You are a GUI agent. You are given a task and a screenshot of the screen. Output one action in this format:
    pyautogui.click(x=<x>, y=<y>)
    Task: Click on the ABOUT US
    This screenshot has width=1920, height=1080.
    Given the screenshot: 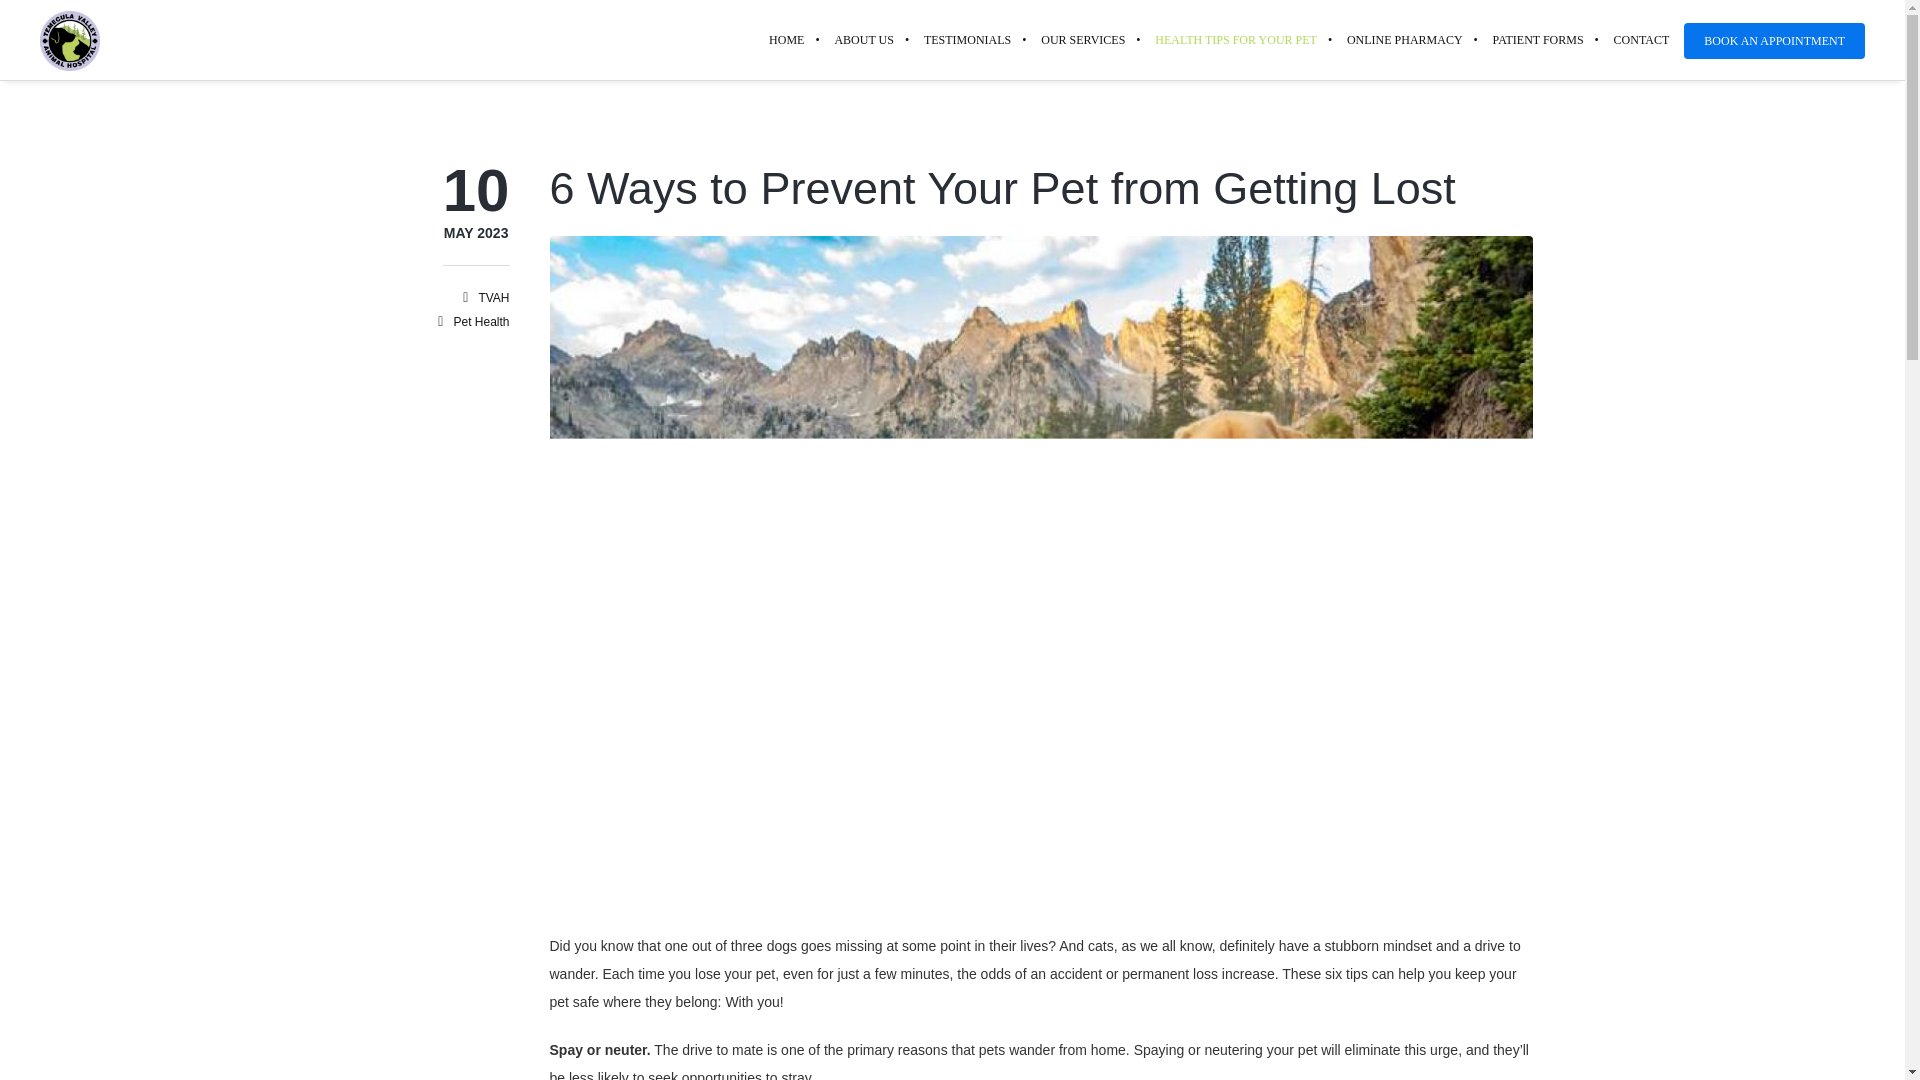 What is the action you would take?
    pyautogui.click(x=1405, y=40)
    